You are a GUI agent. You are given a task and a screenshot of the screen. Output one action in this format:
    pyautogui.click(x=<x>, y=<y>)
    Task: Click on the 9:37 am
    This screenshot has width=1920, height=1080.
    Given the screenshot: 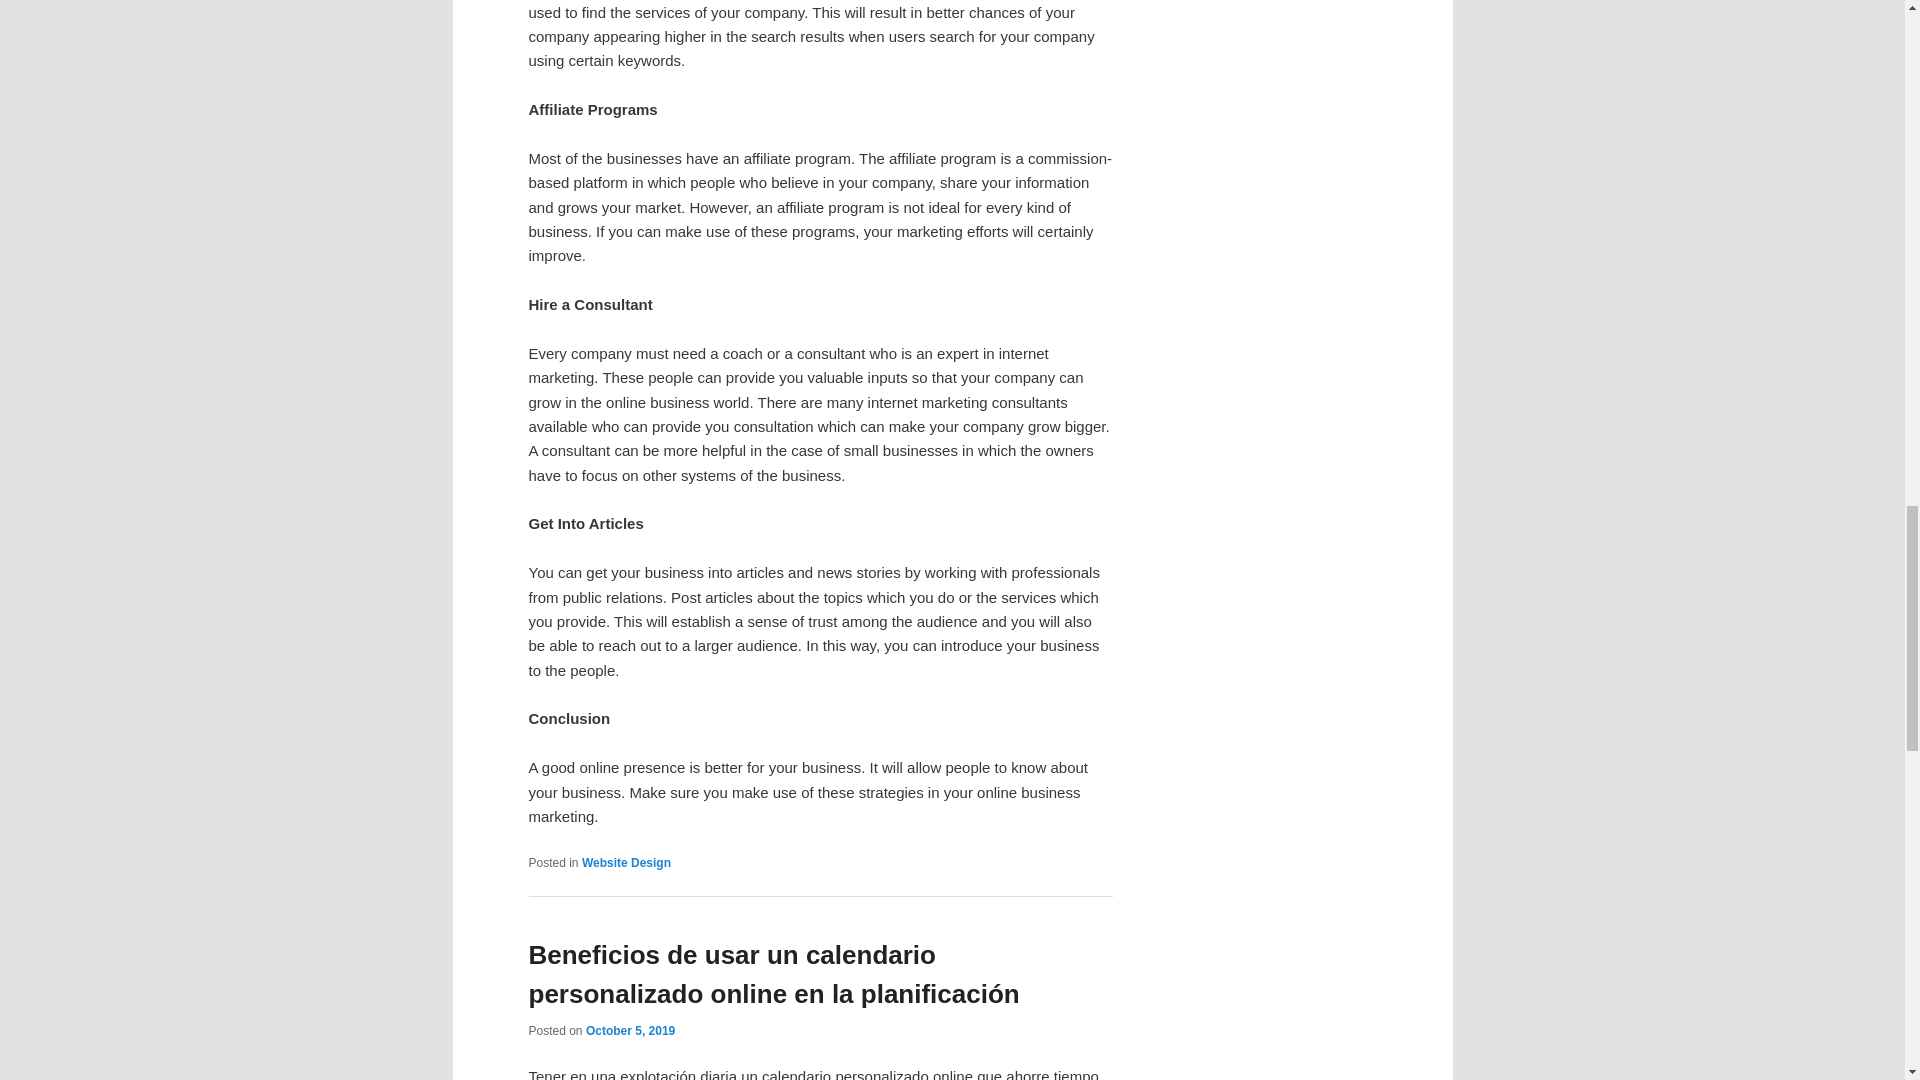 What is the action you would take?
    pyautogui.click(x=630, y=1030)
    